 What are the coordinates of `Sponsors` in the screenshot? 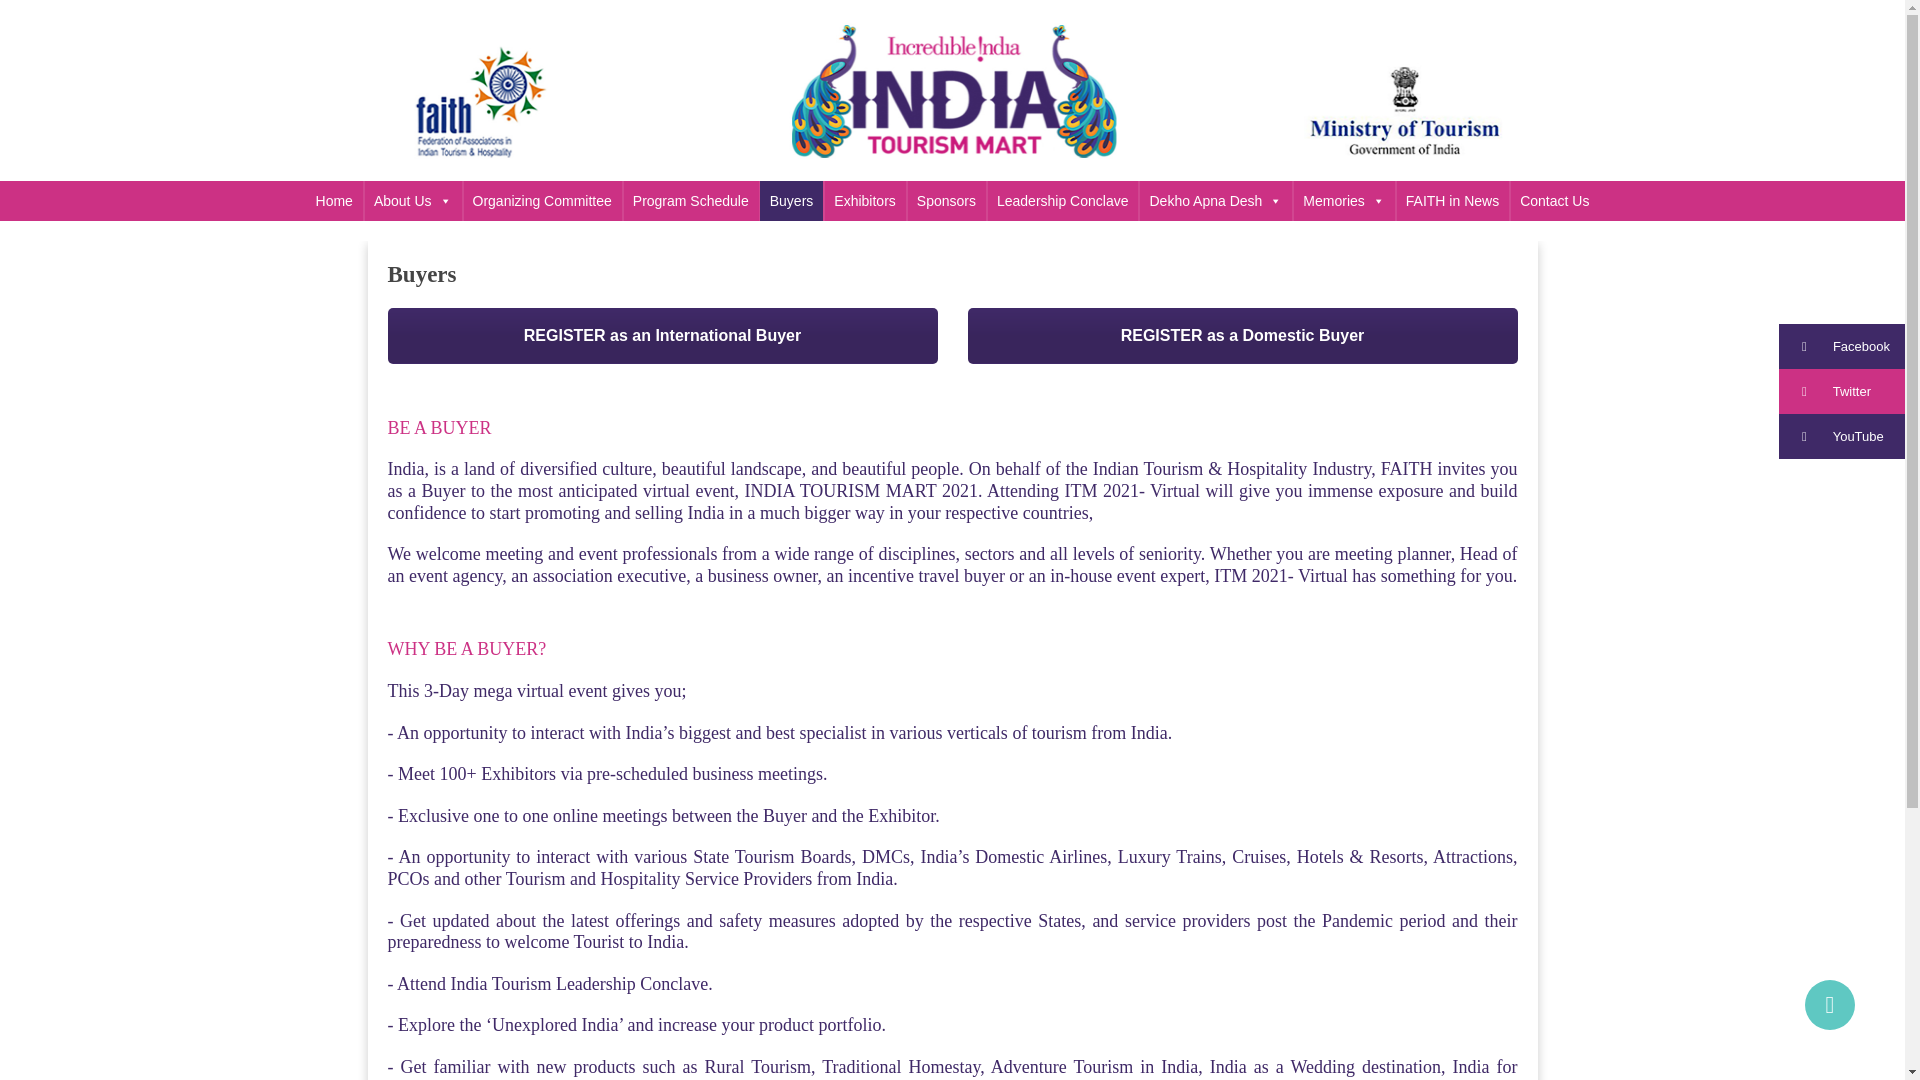 It's located at (946, 200).